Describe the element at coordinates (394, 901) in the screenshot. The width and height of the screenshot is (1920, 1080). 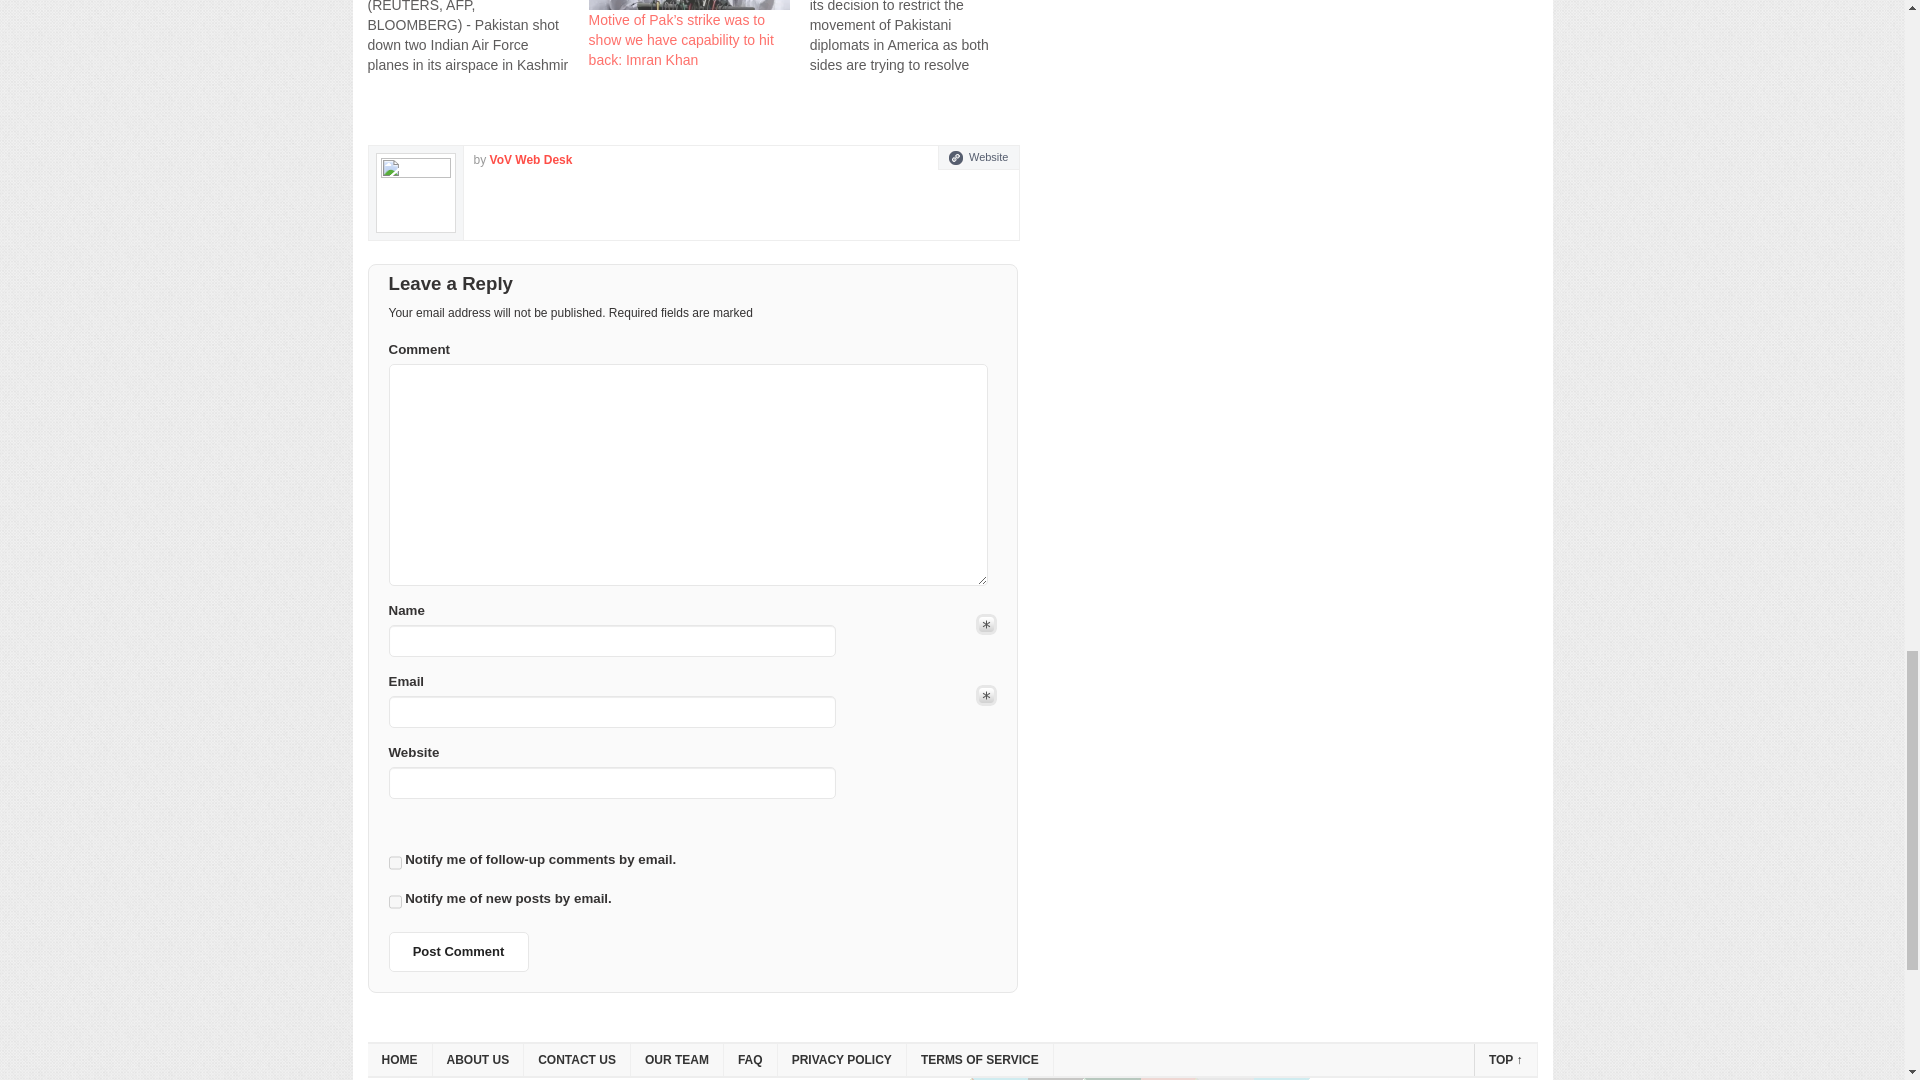
I see `subscribe` at that location.